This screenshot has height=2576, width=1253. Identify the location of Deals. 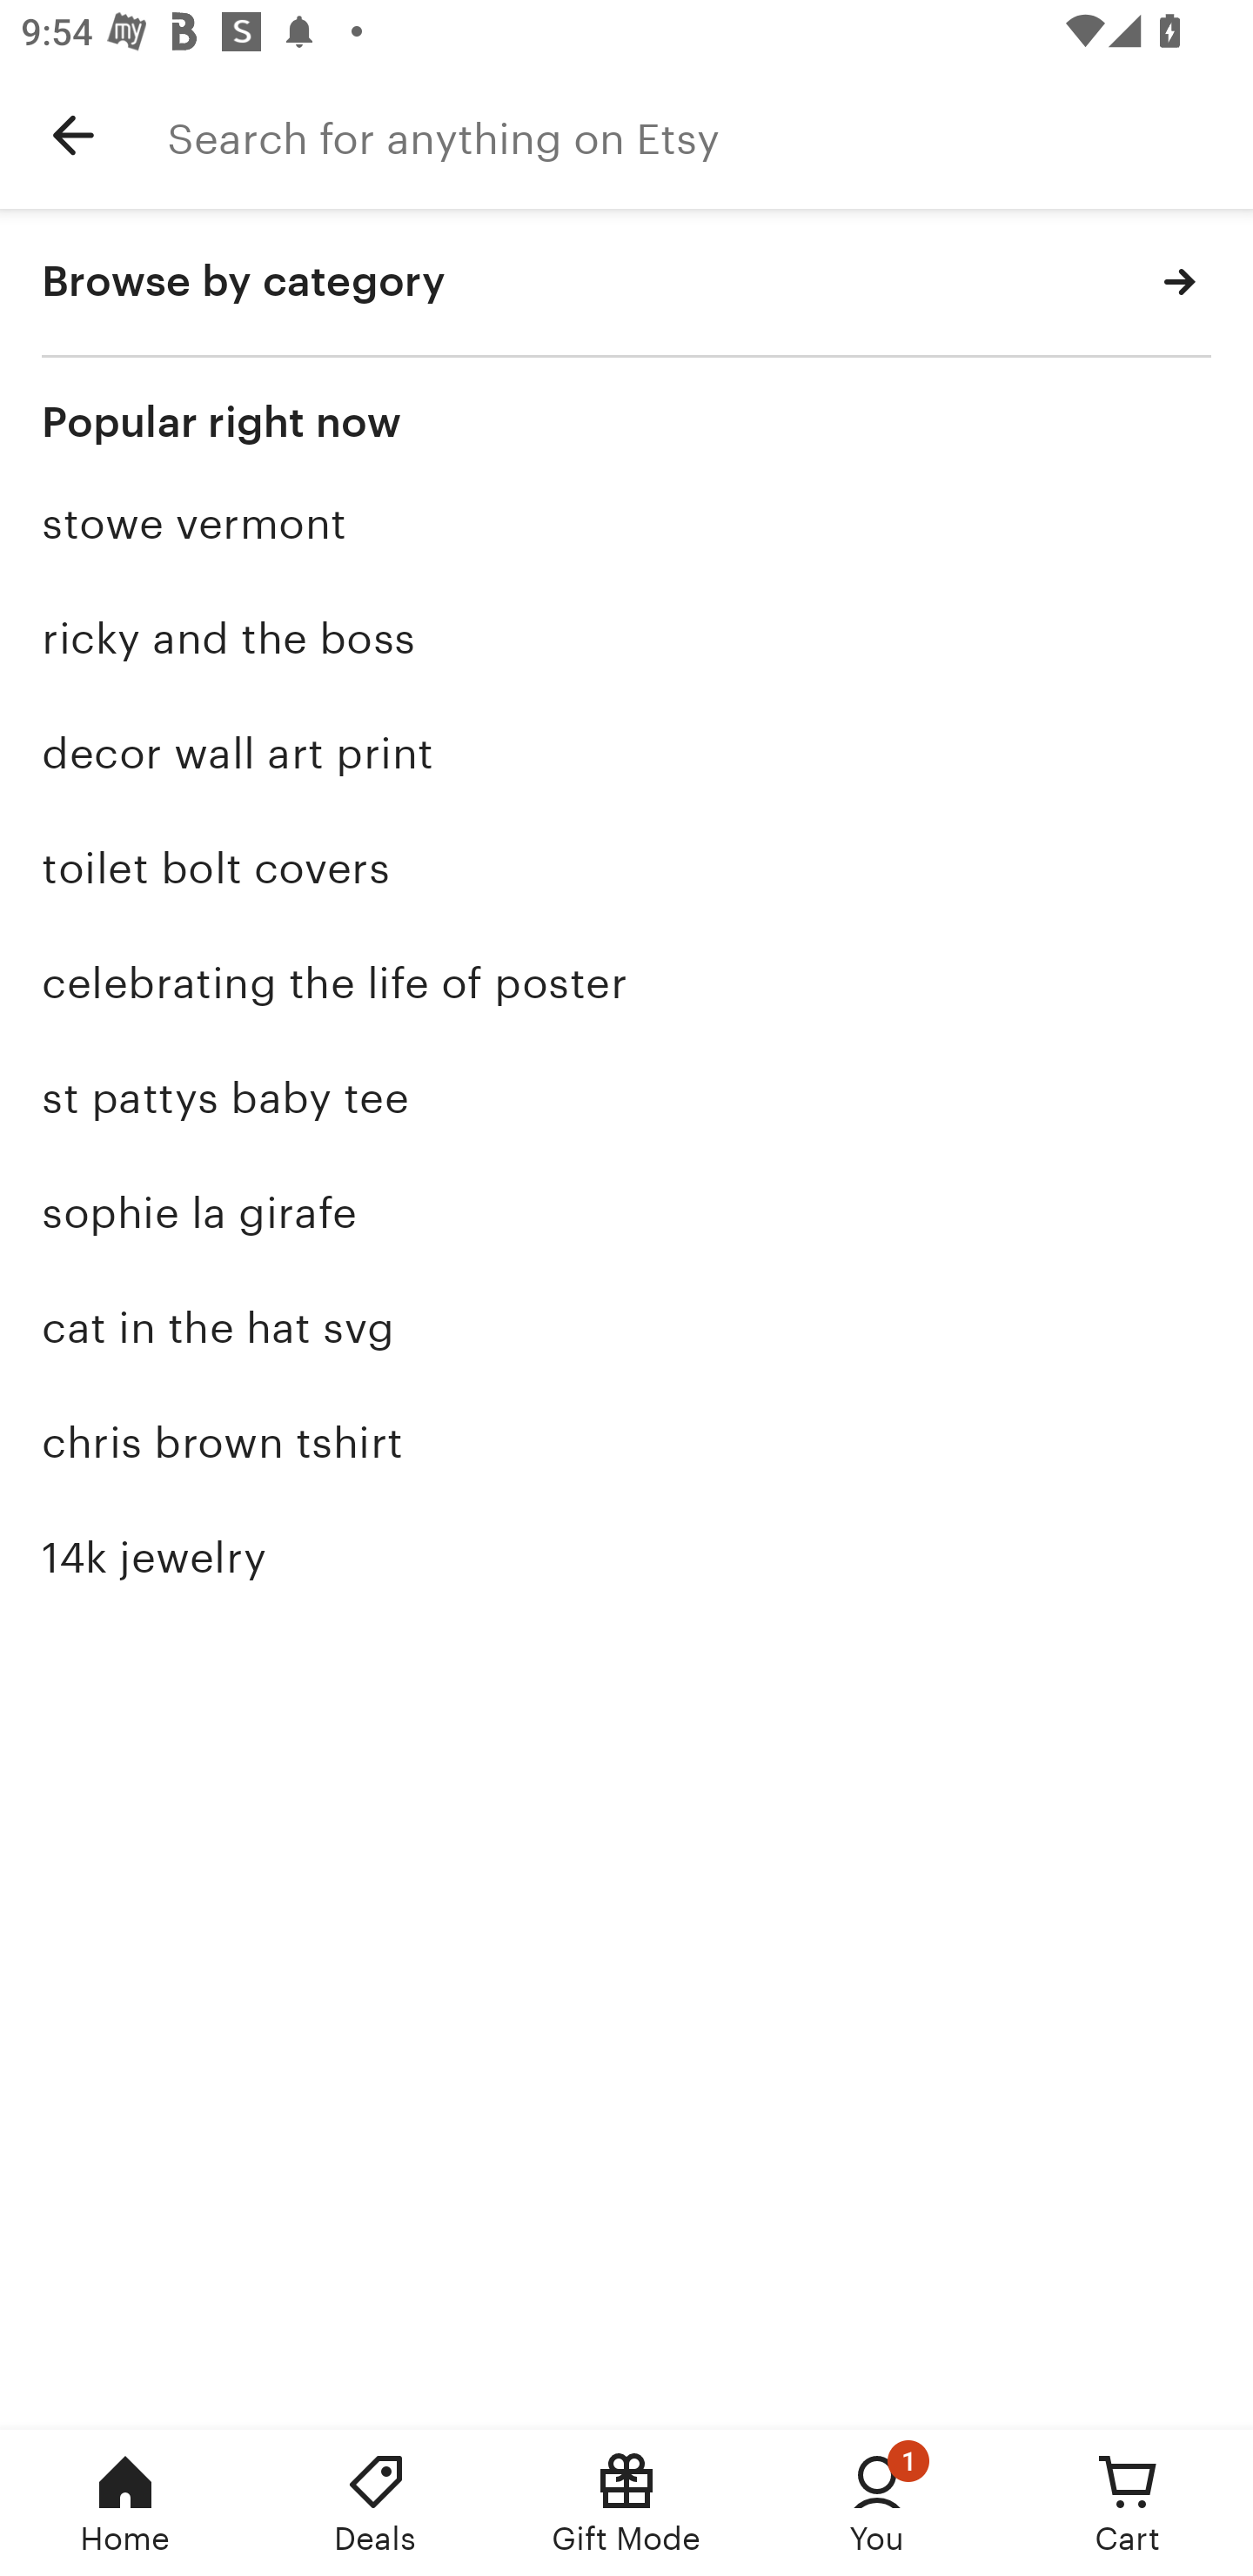
(376, 2503).